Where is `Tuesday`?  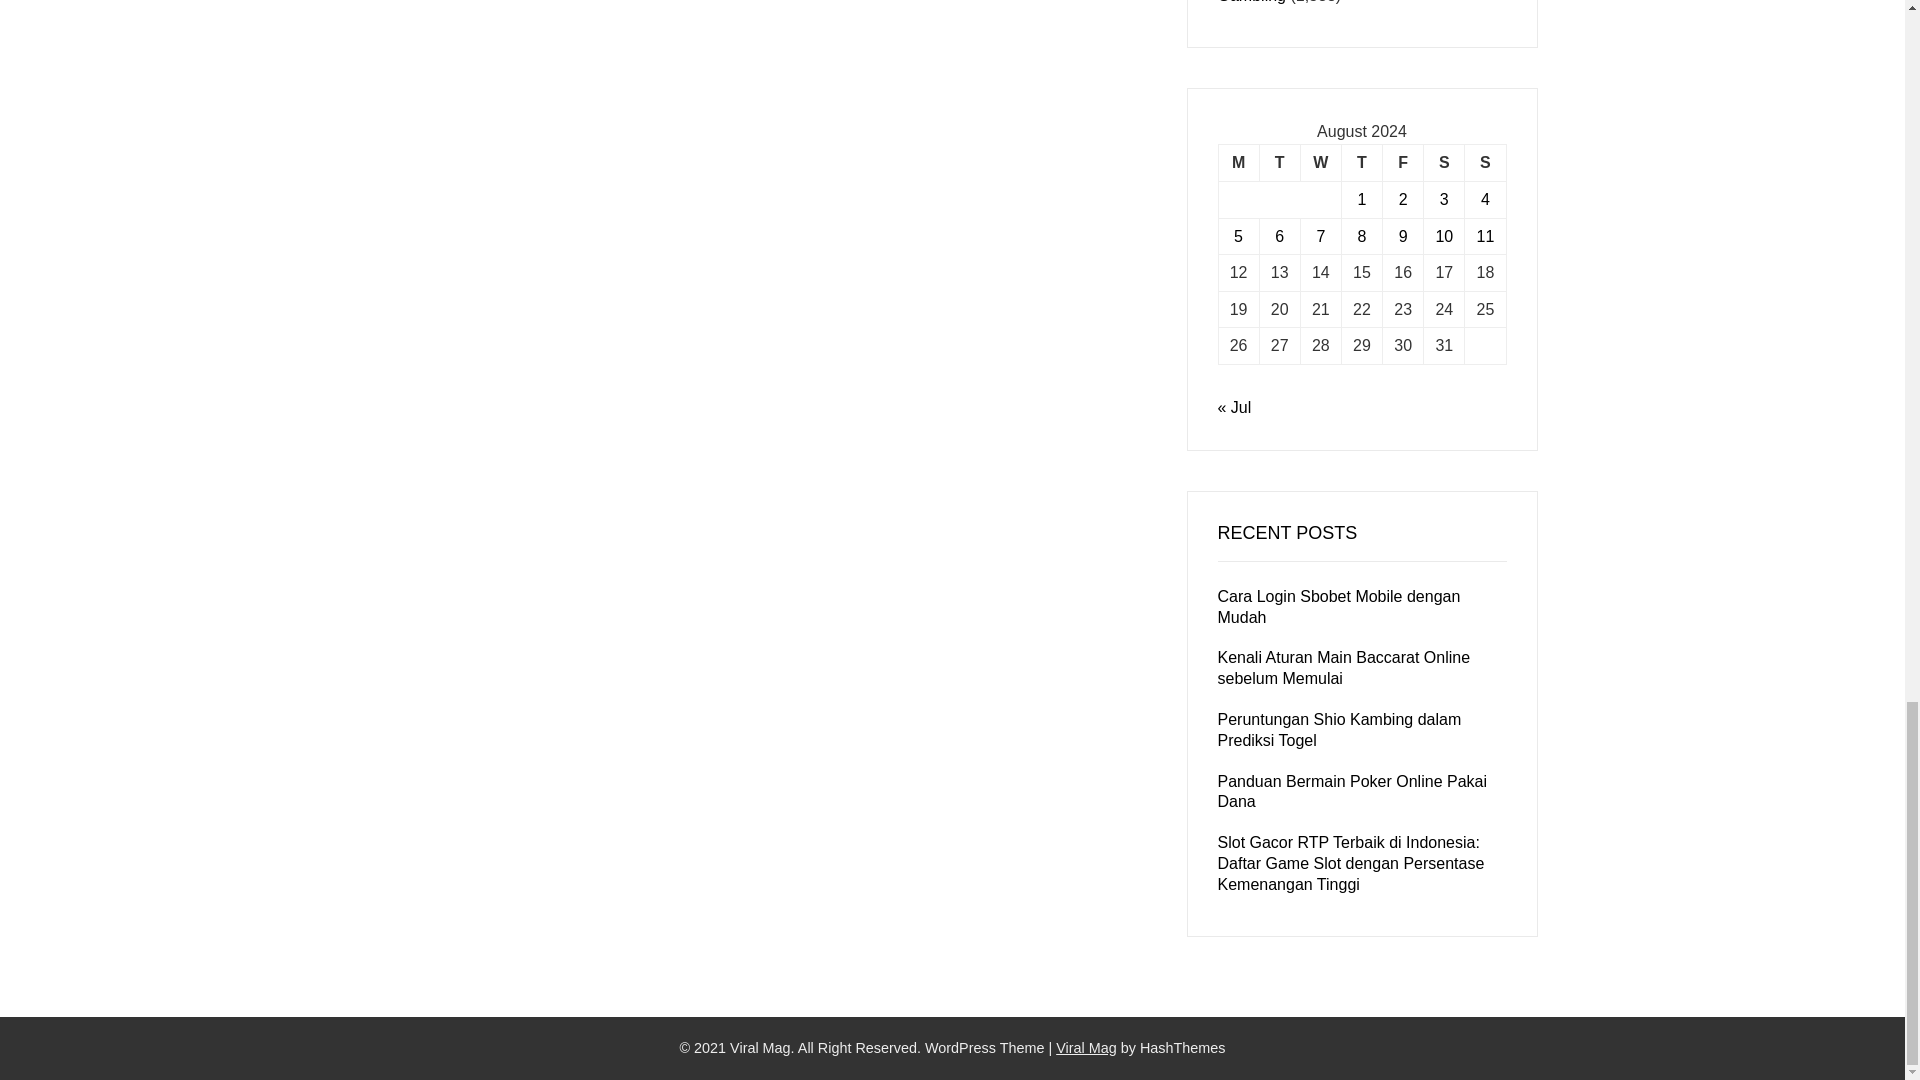 Tuesday is located at coordinates (1279, 163).